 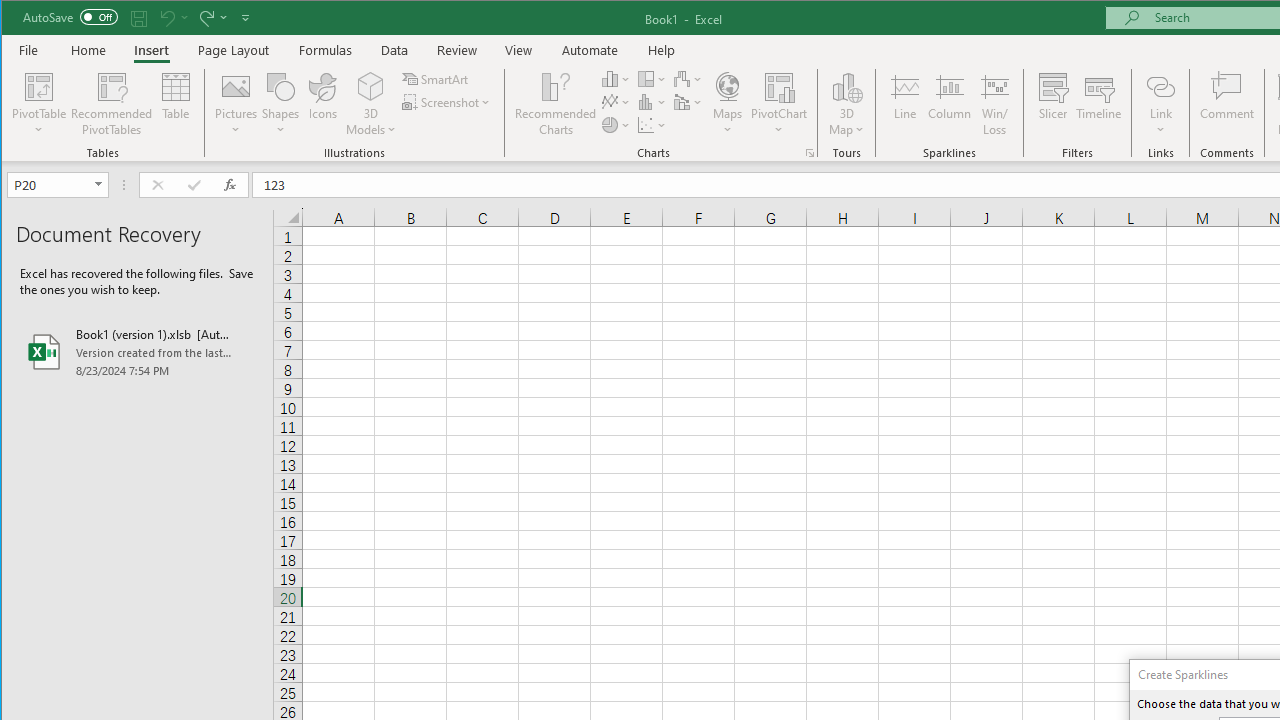 What do you see at coordinates (1052, 104) in the screenshot?
I see `Slicer...` at bounding box center [1052, 104].